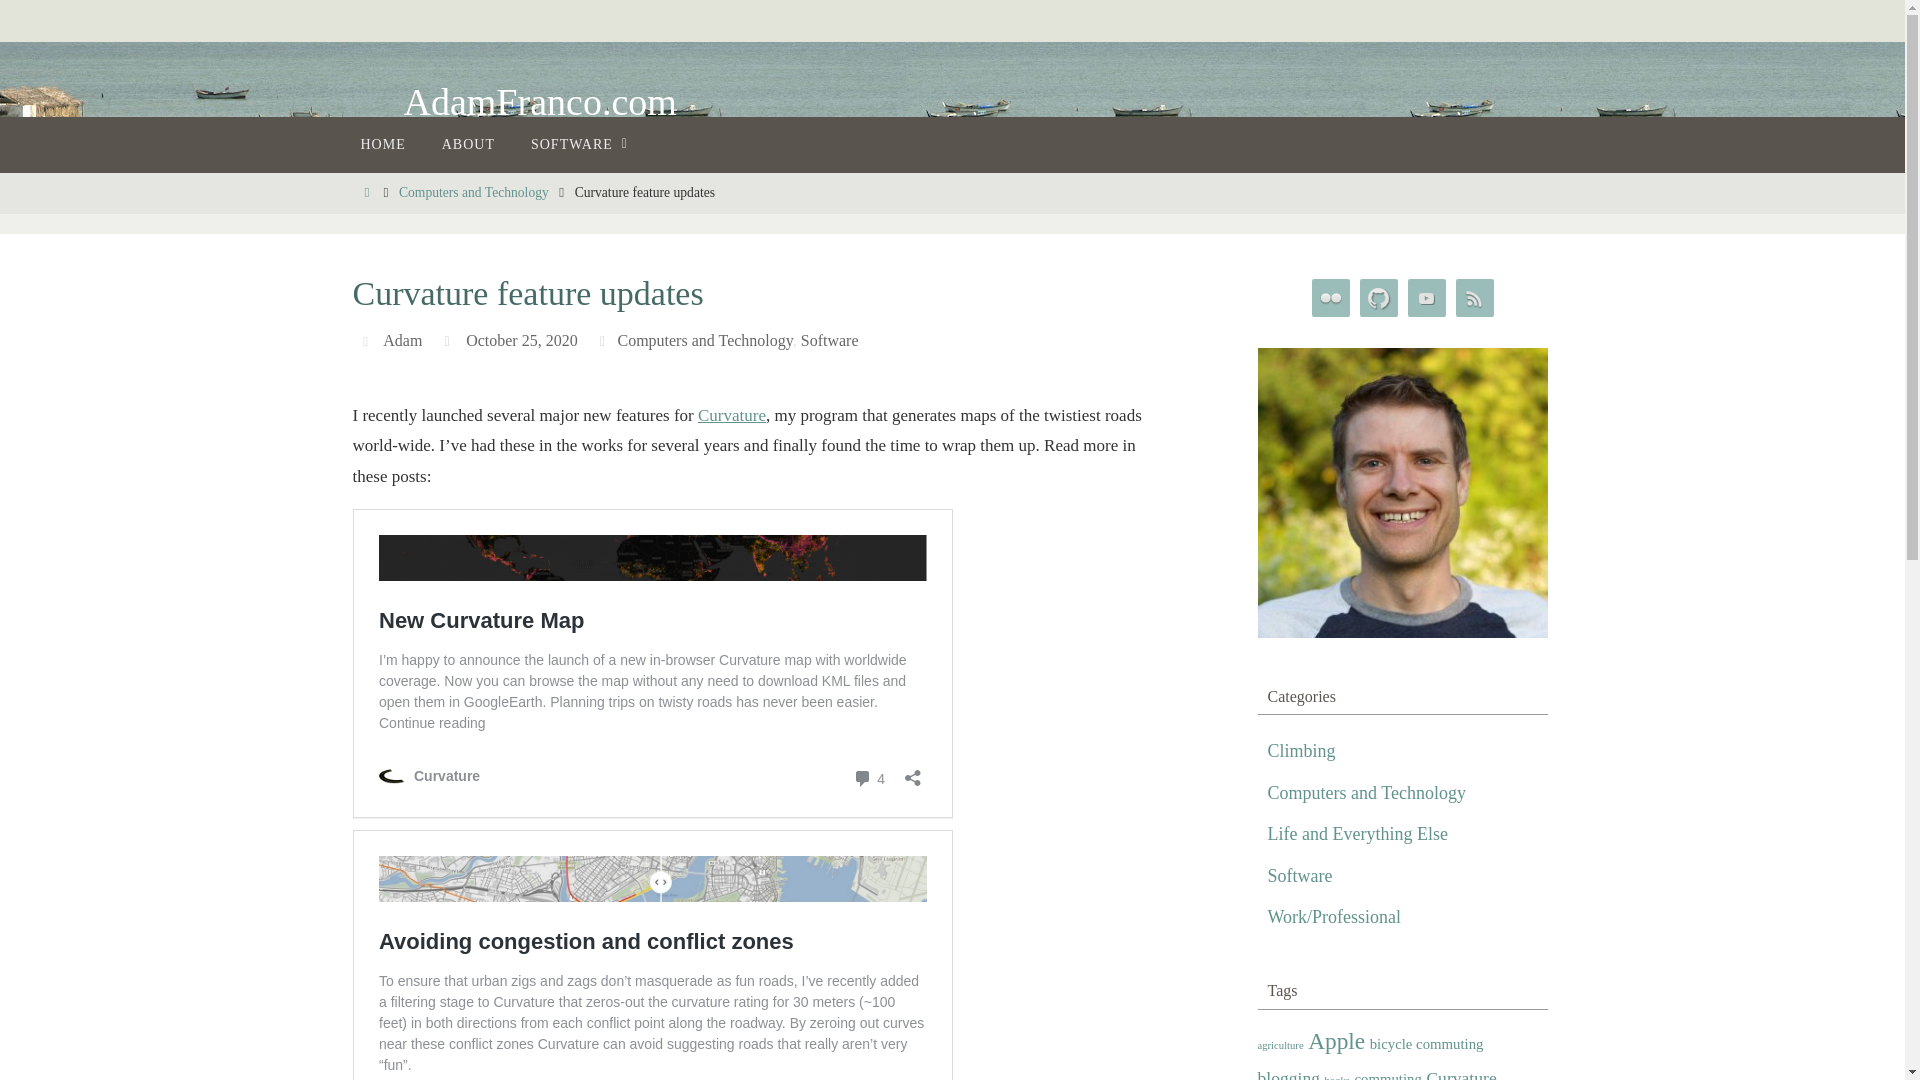  I want to click on Computers and Technology, so click(704, 340).